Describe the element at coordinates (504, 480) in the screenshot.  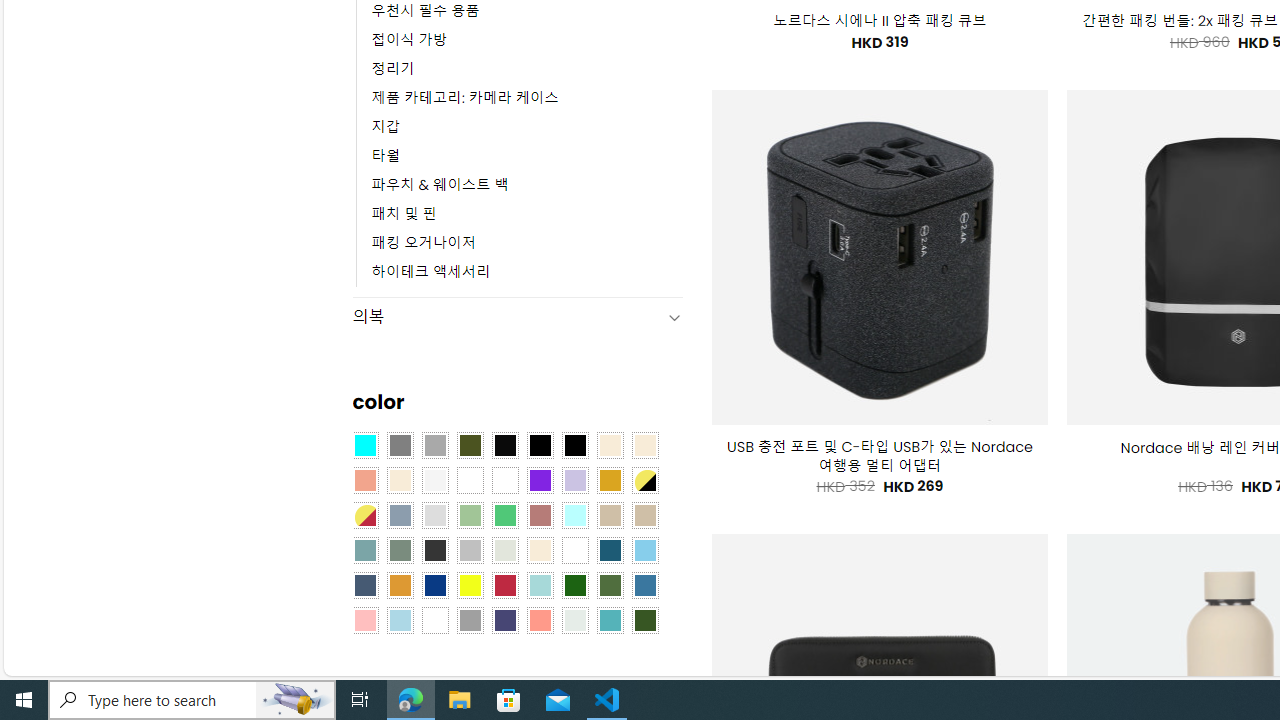
I see `Kelp` at that location.